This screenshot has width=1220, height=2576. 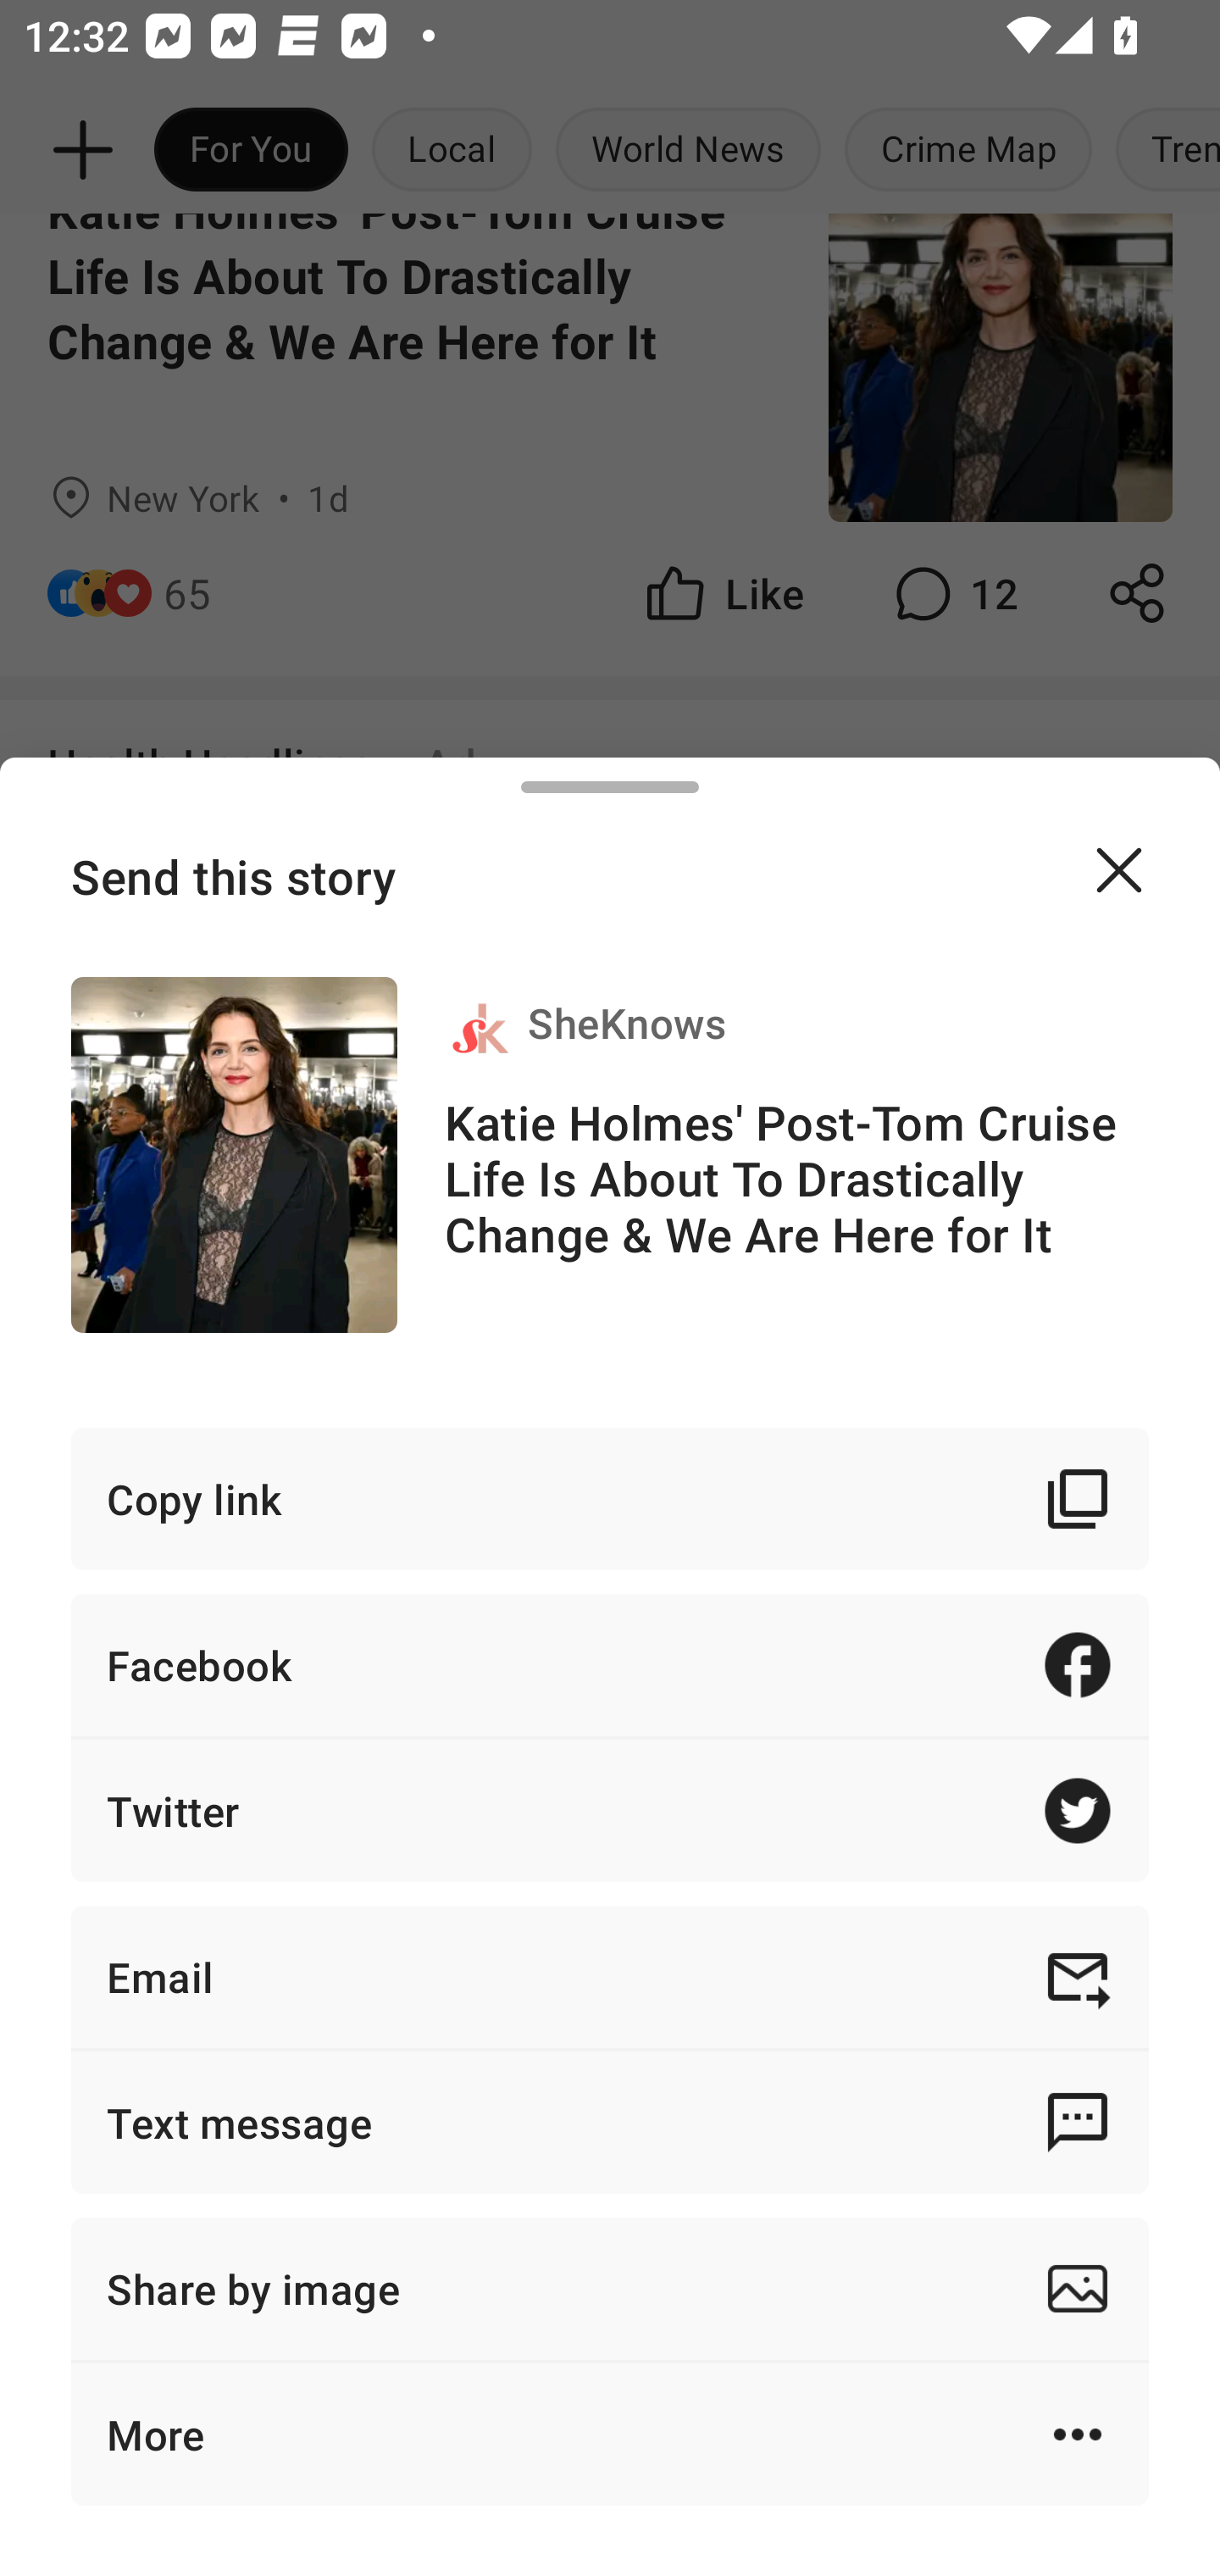 What do you see at coordinates (610, 2434) in the screenshot?
I see `More` at bounding box center [610, 2434].